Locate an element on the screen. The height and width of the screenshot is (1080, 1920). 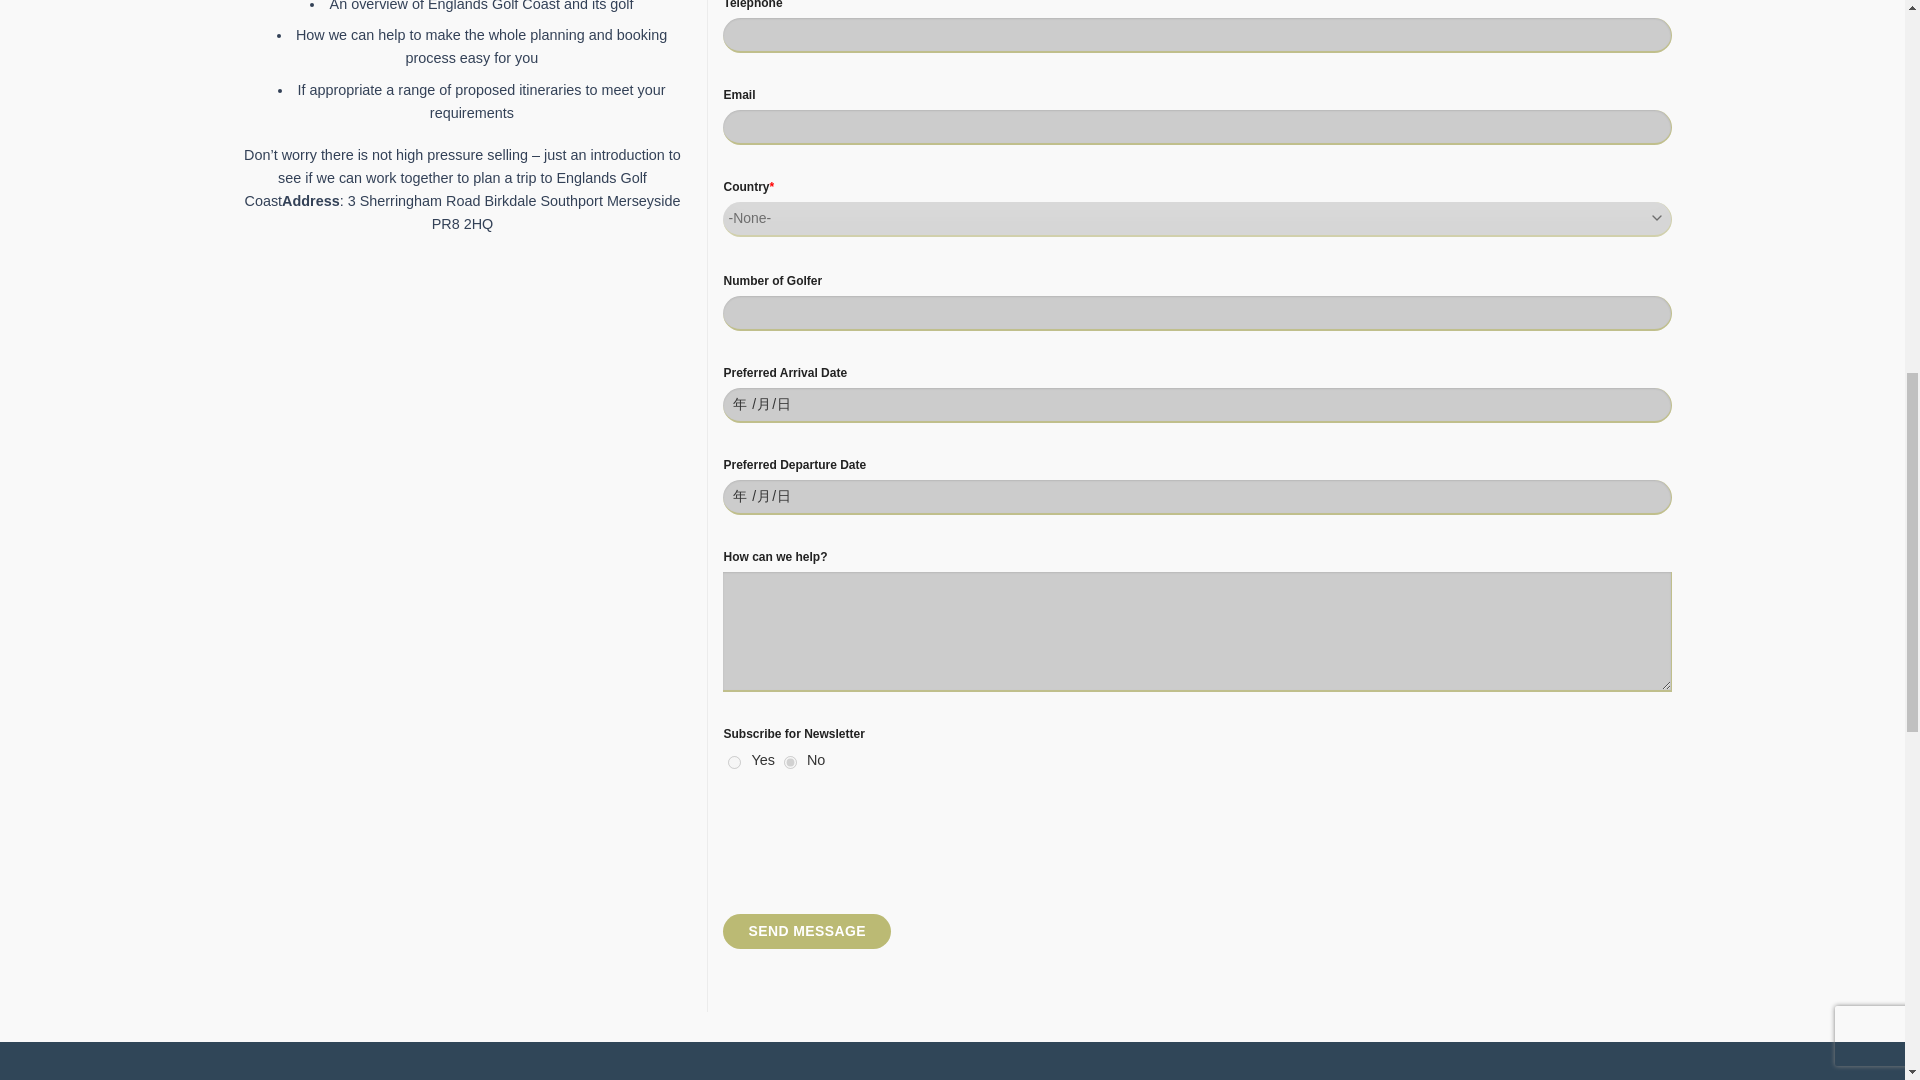
reCAPTCHA is located at coordinates (875, 840).